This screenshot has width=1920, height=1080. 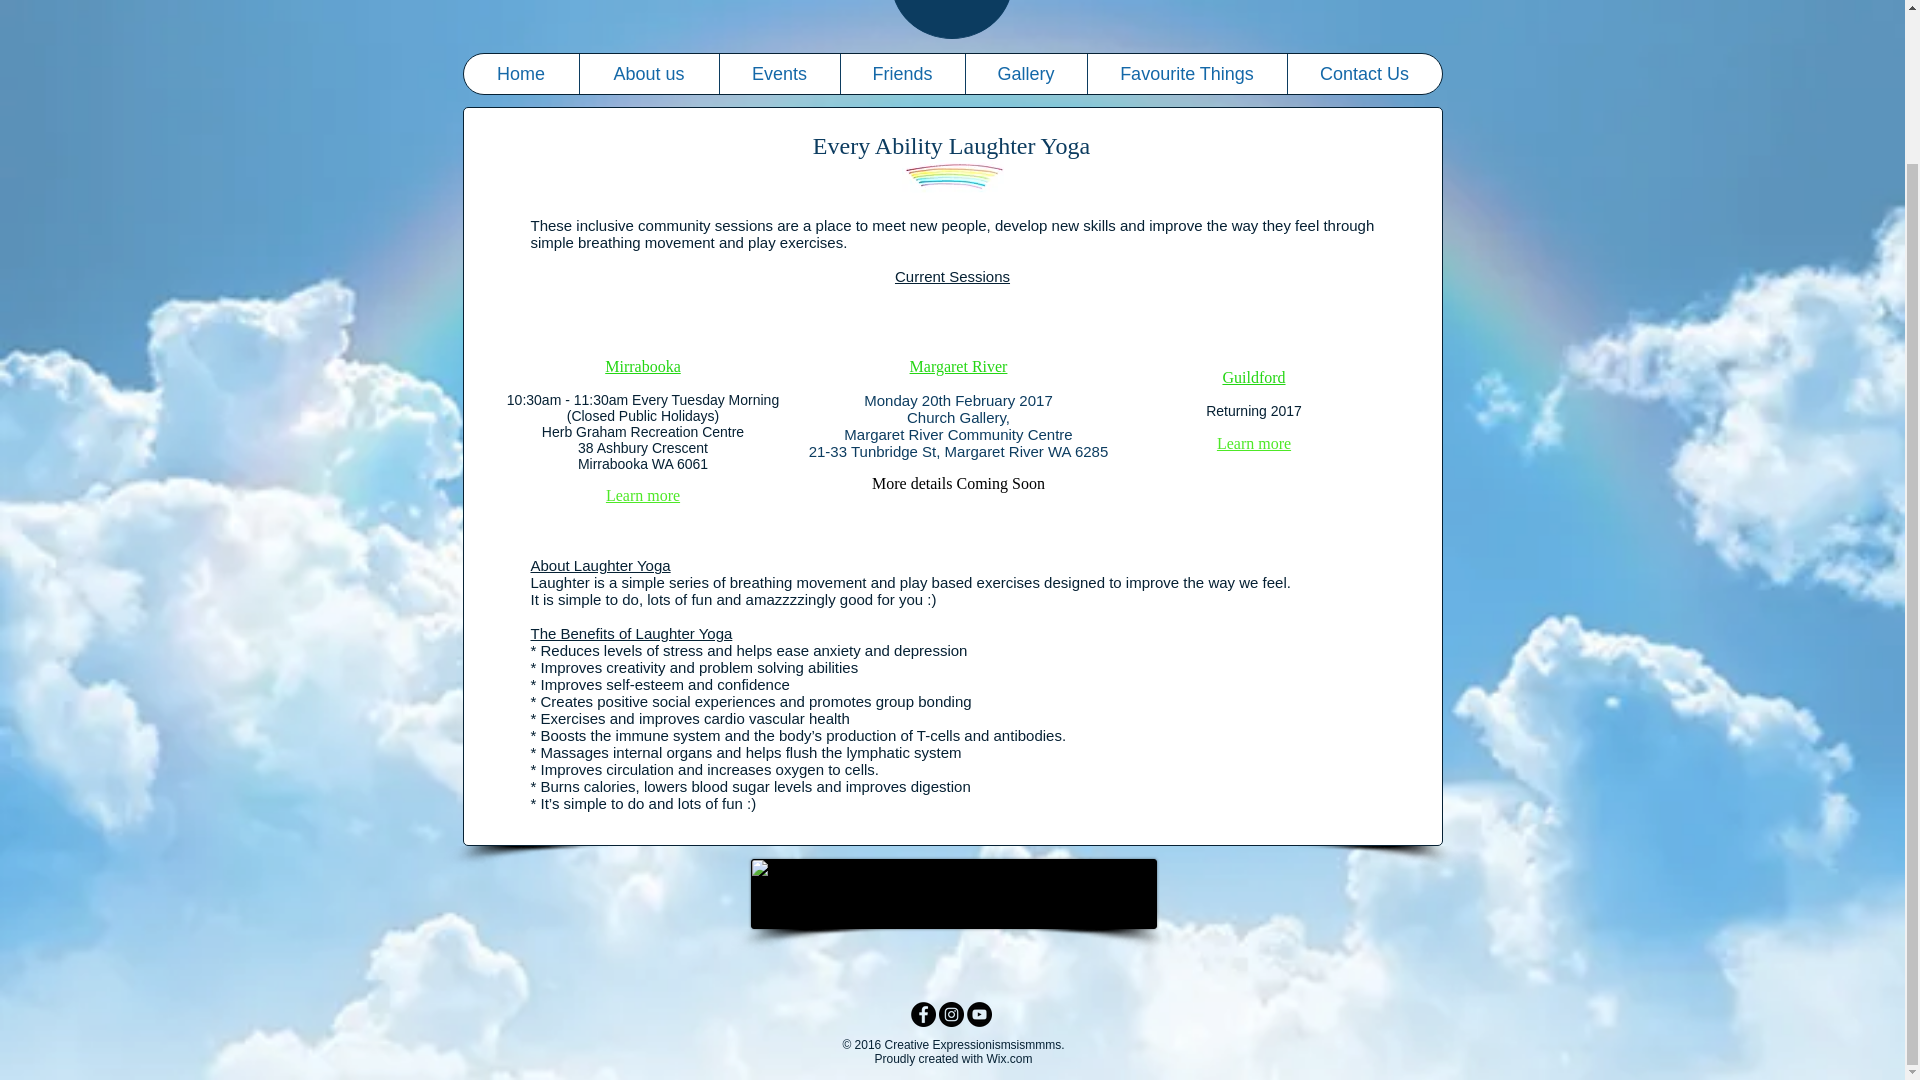 What do you see at coordinates (902, 74) in the screenshot?
I see `Friends` at bounding box center [902, 74].